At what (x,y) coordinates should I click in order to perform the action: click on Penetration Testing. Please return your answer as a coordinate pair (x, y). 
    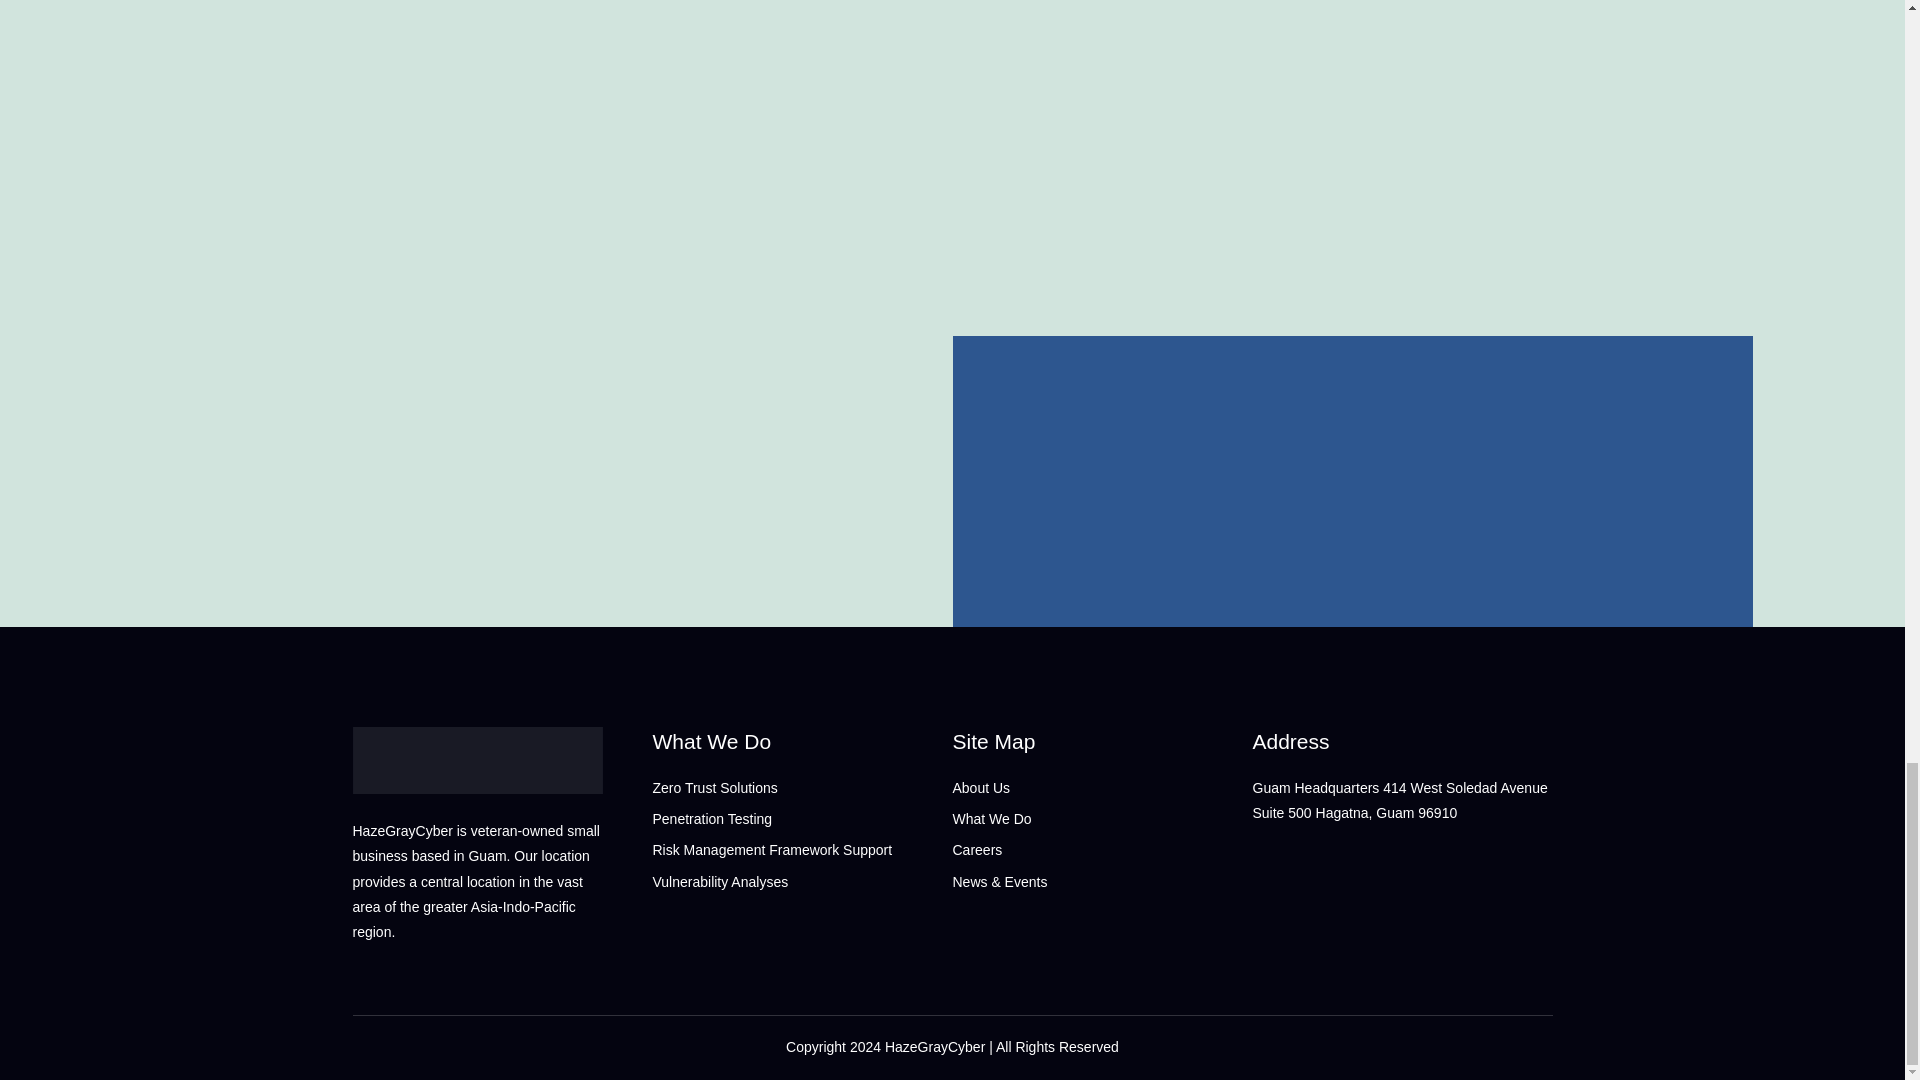
    Looking at the image, I should click on (802, 818).